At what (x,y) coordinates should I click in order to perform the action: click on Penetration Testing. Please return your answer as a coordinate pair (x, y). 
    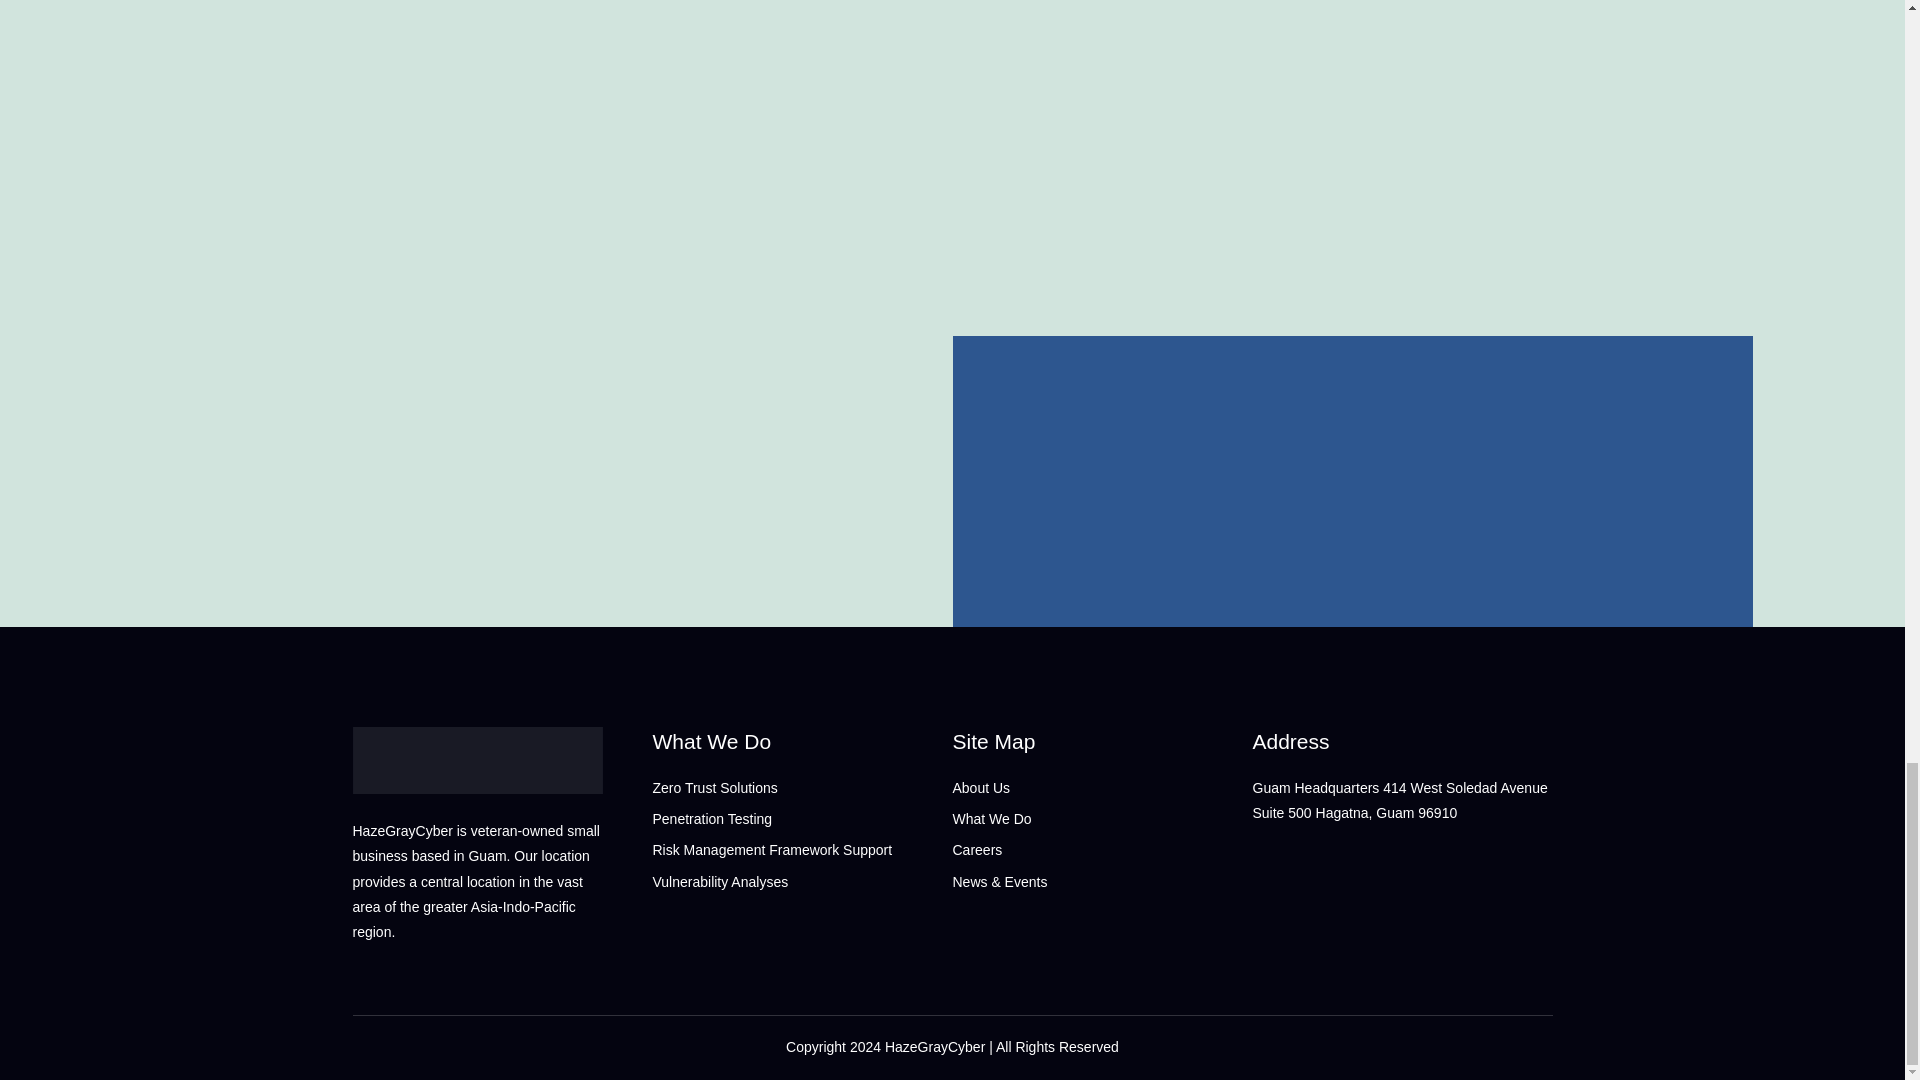
    Looking at the image, I should click on (802, 818).